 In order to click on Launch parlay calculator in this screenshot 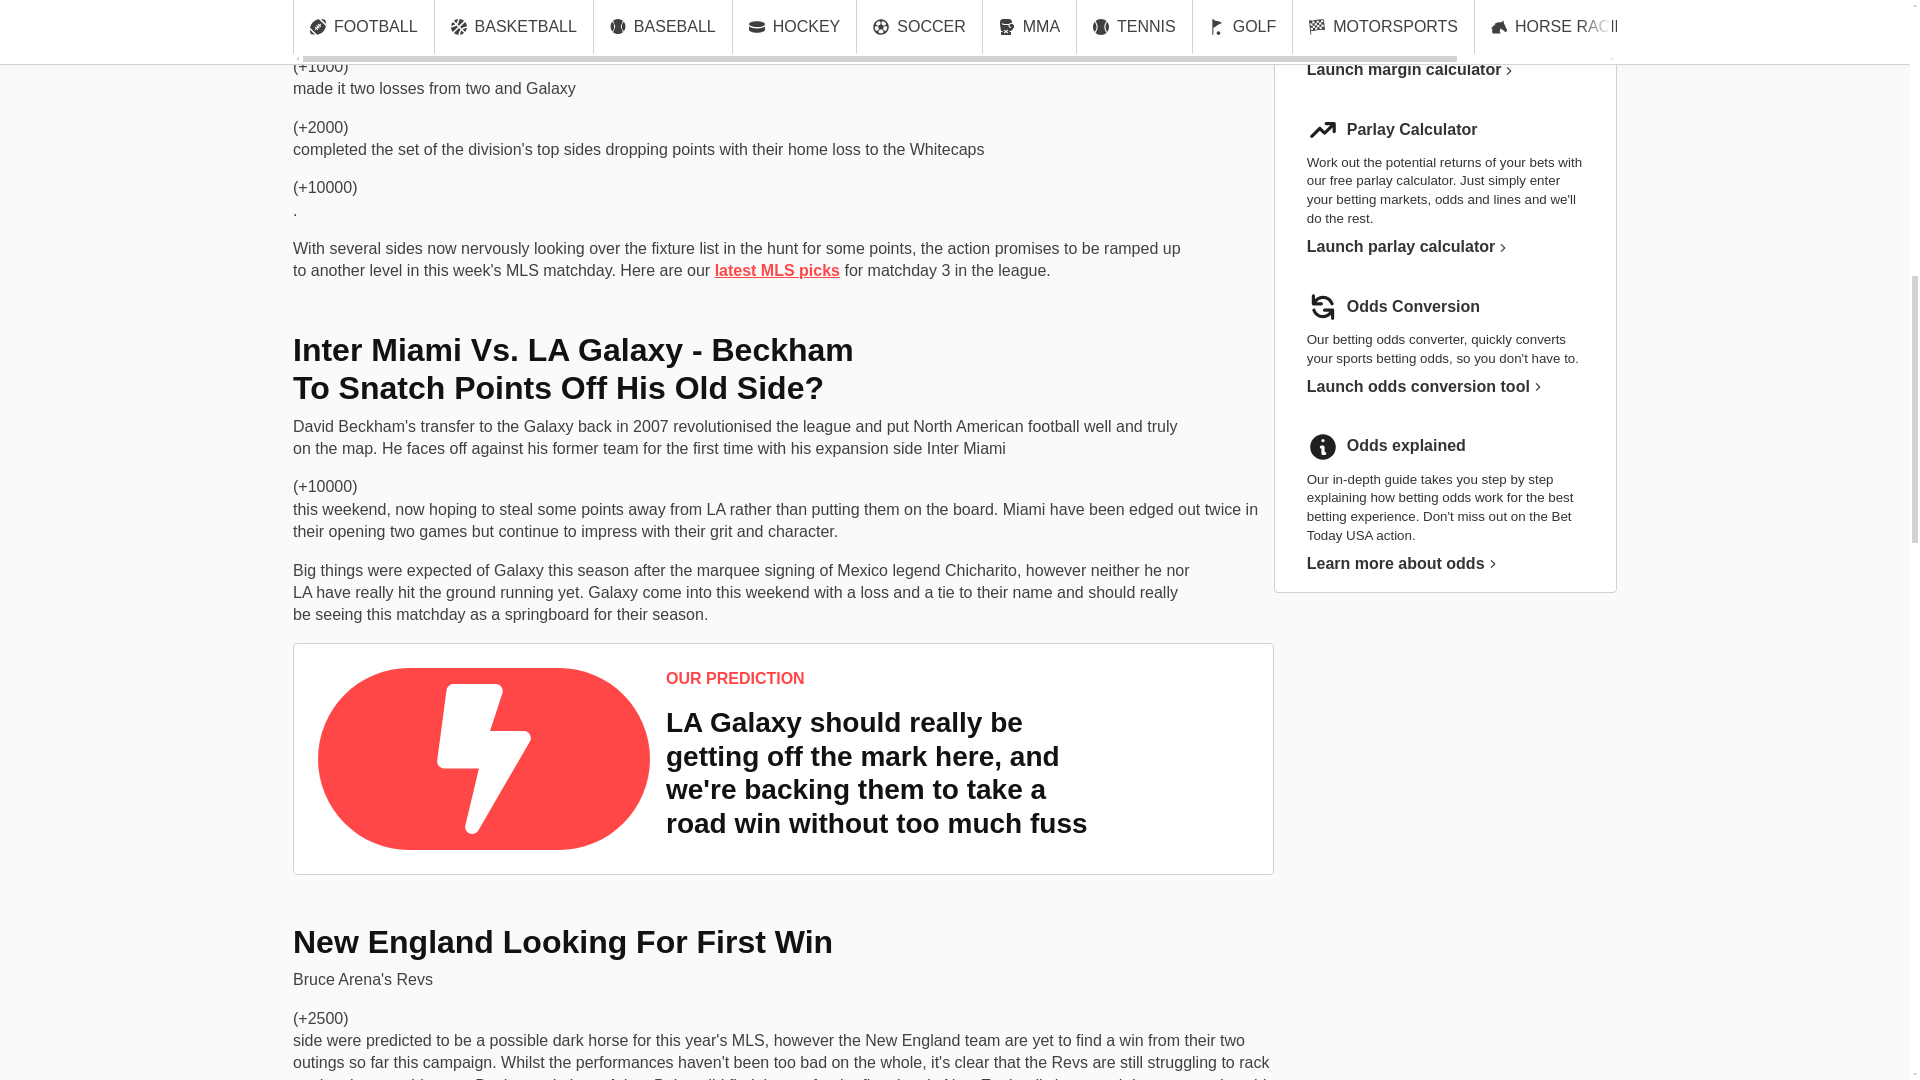, I will do `click(1407, 247)`.